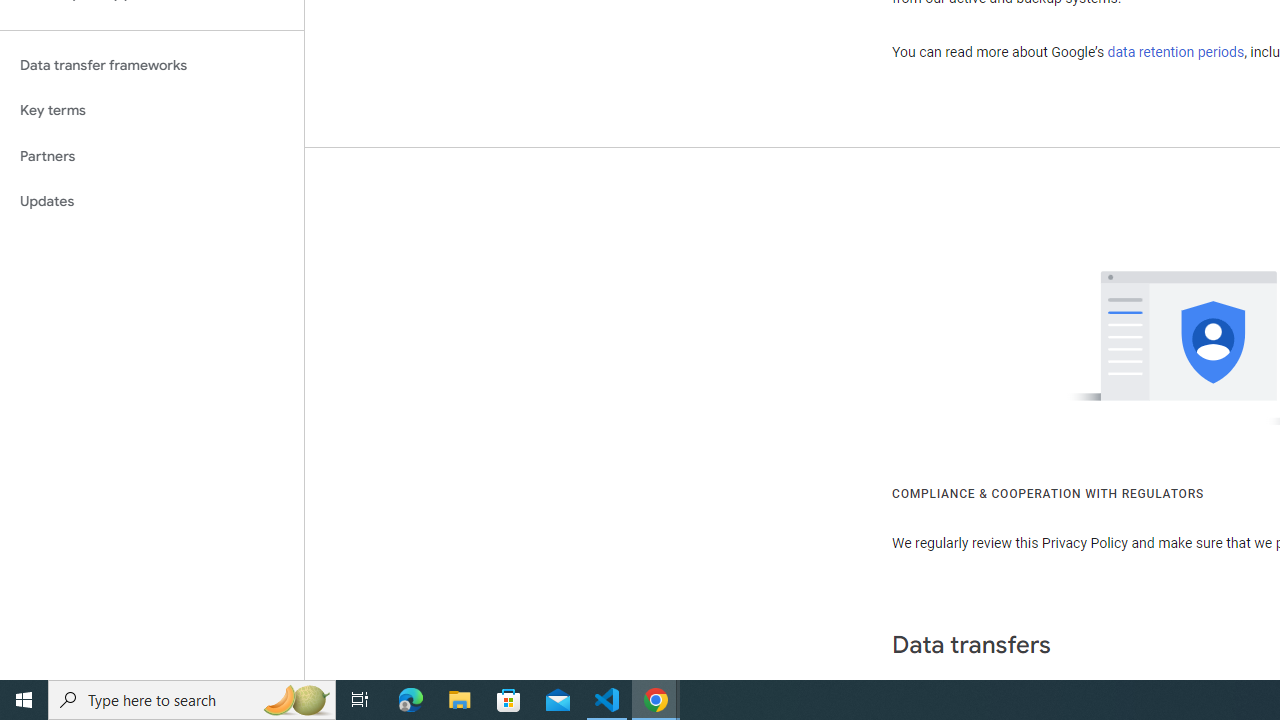 The height and width of the screenshot is (720, 1280). Describe the element at coordinates (1176, 52) in the screenshot. I see `data retention periods` at that location.